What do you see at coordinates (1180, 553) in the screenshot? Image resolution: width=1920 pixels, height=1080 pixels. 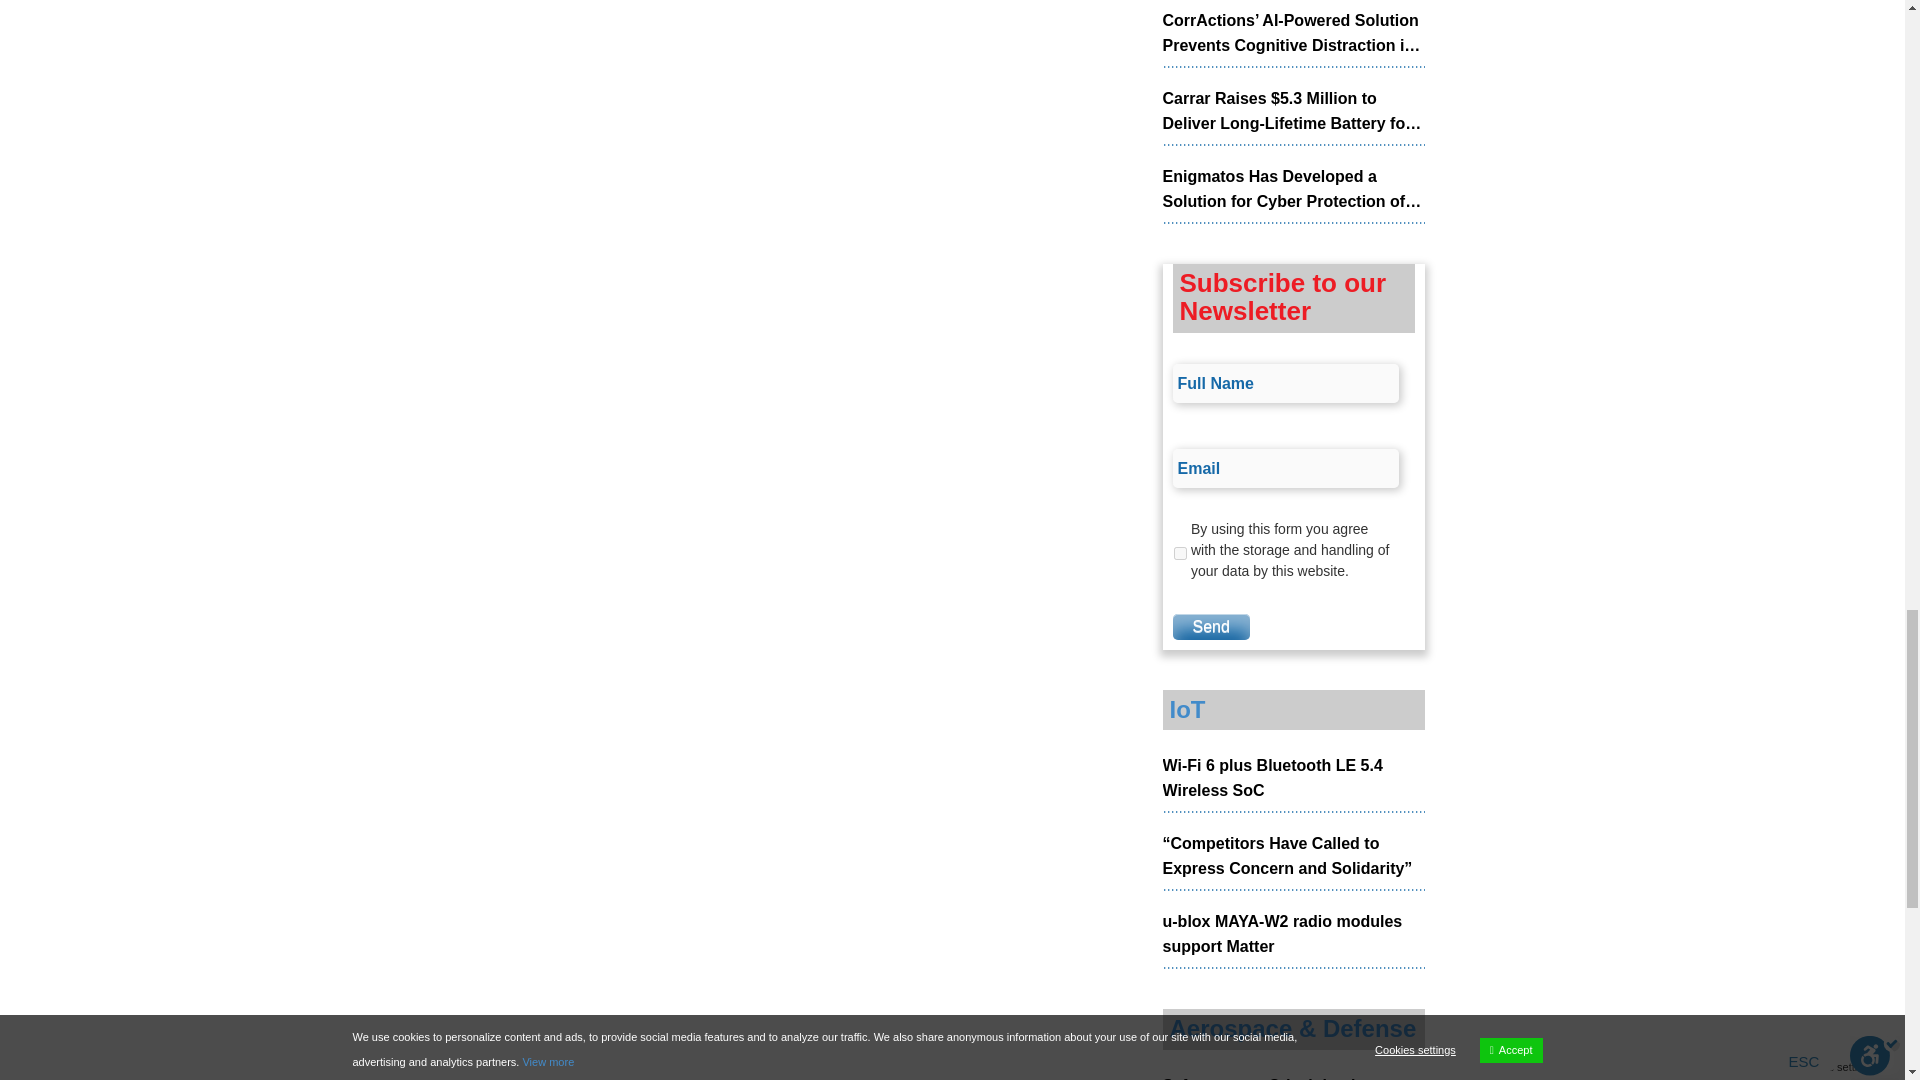 I see `true` at bounding box center [1180, 553].